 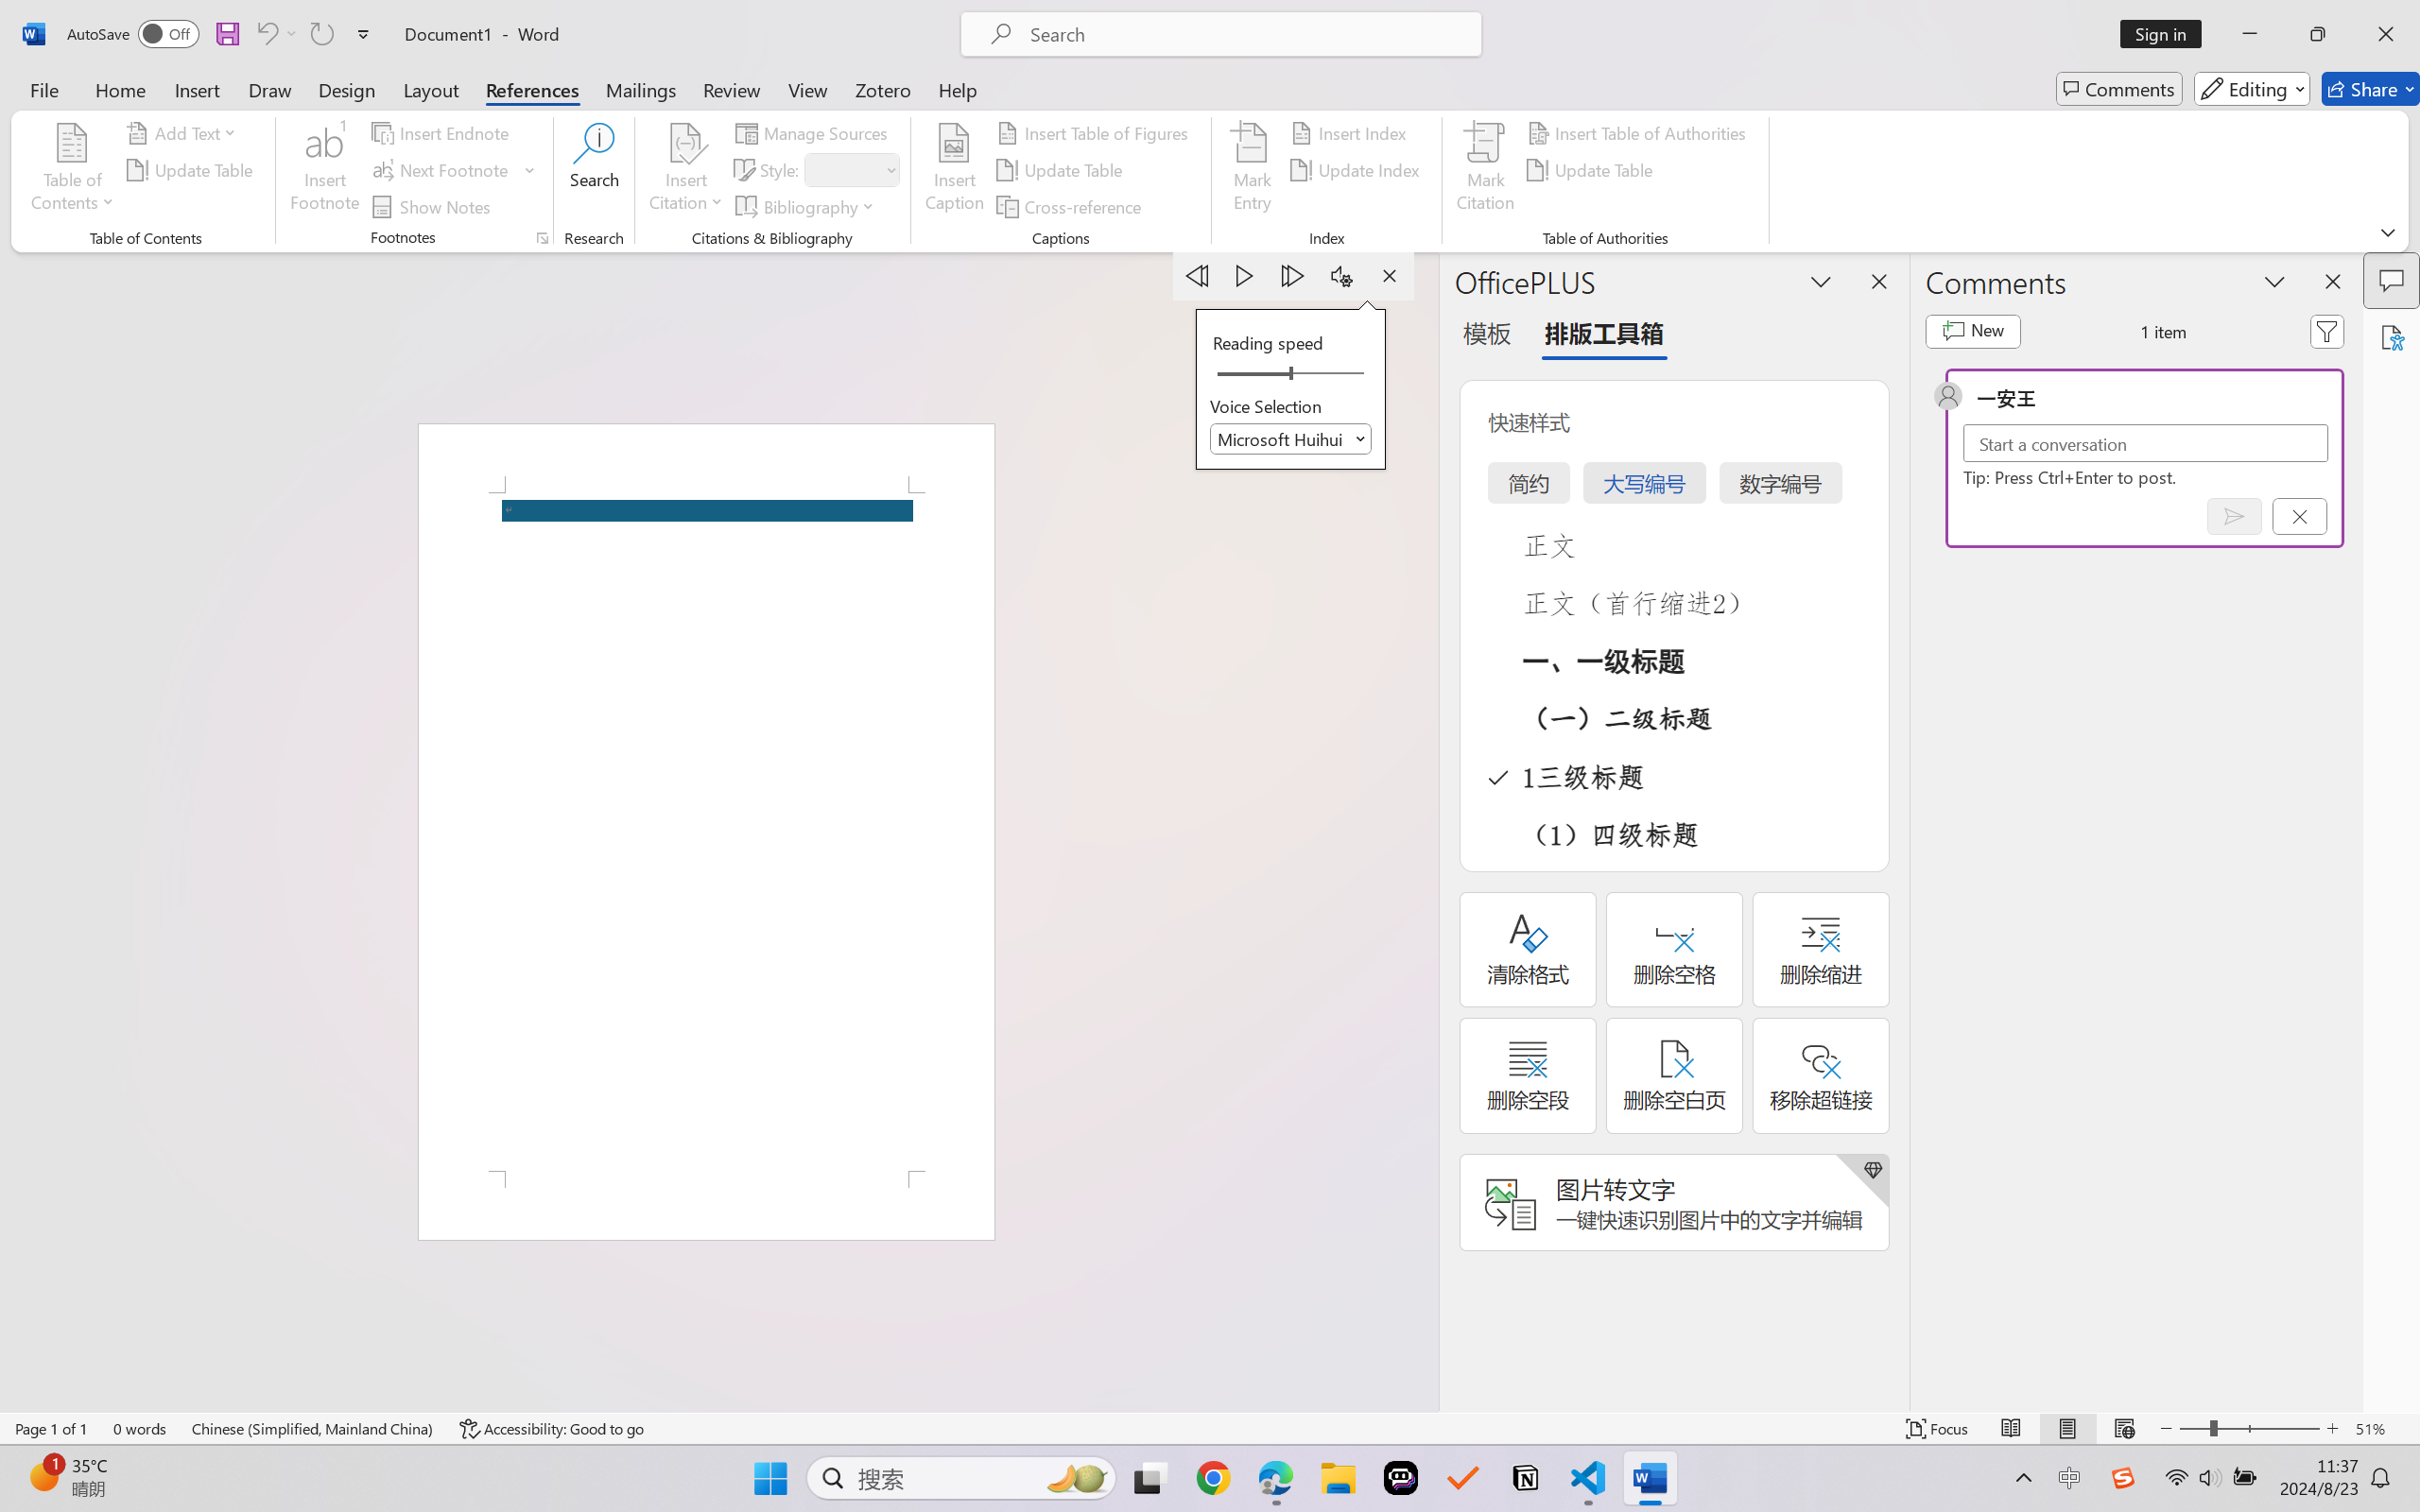 What do you see at coordinates (442, 170) in the screenshot?
I see `Next Footnote` at bounding box center [442, 170].